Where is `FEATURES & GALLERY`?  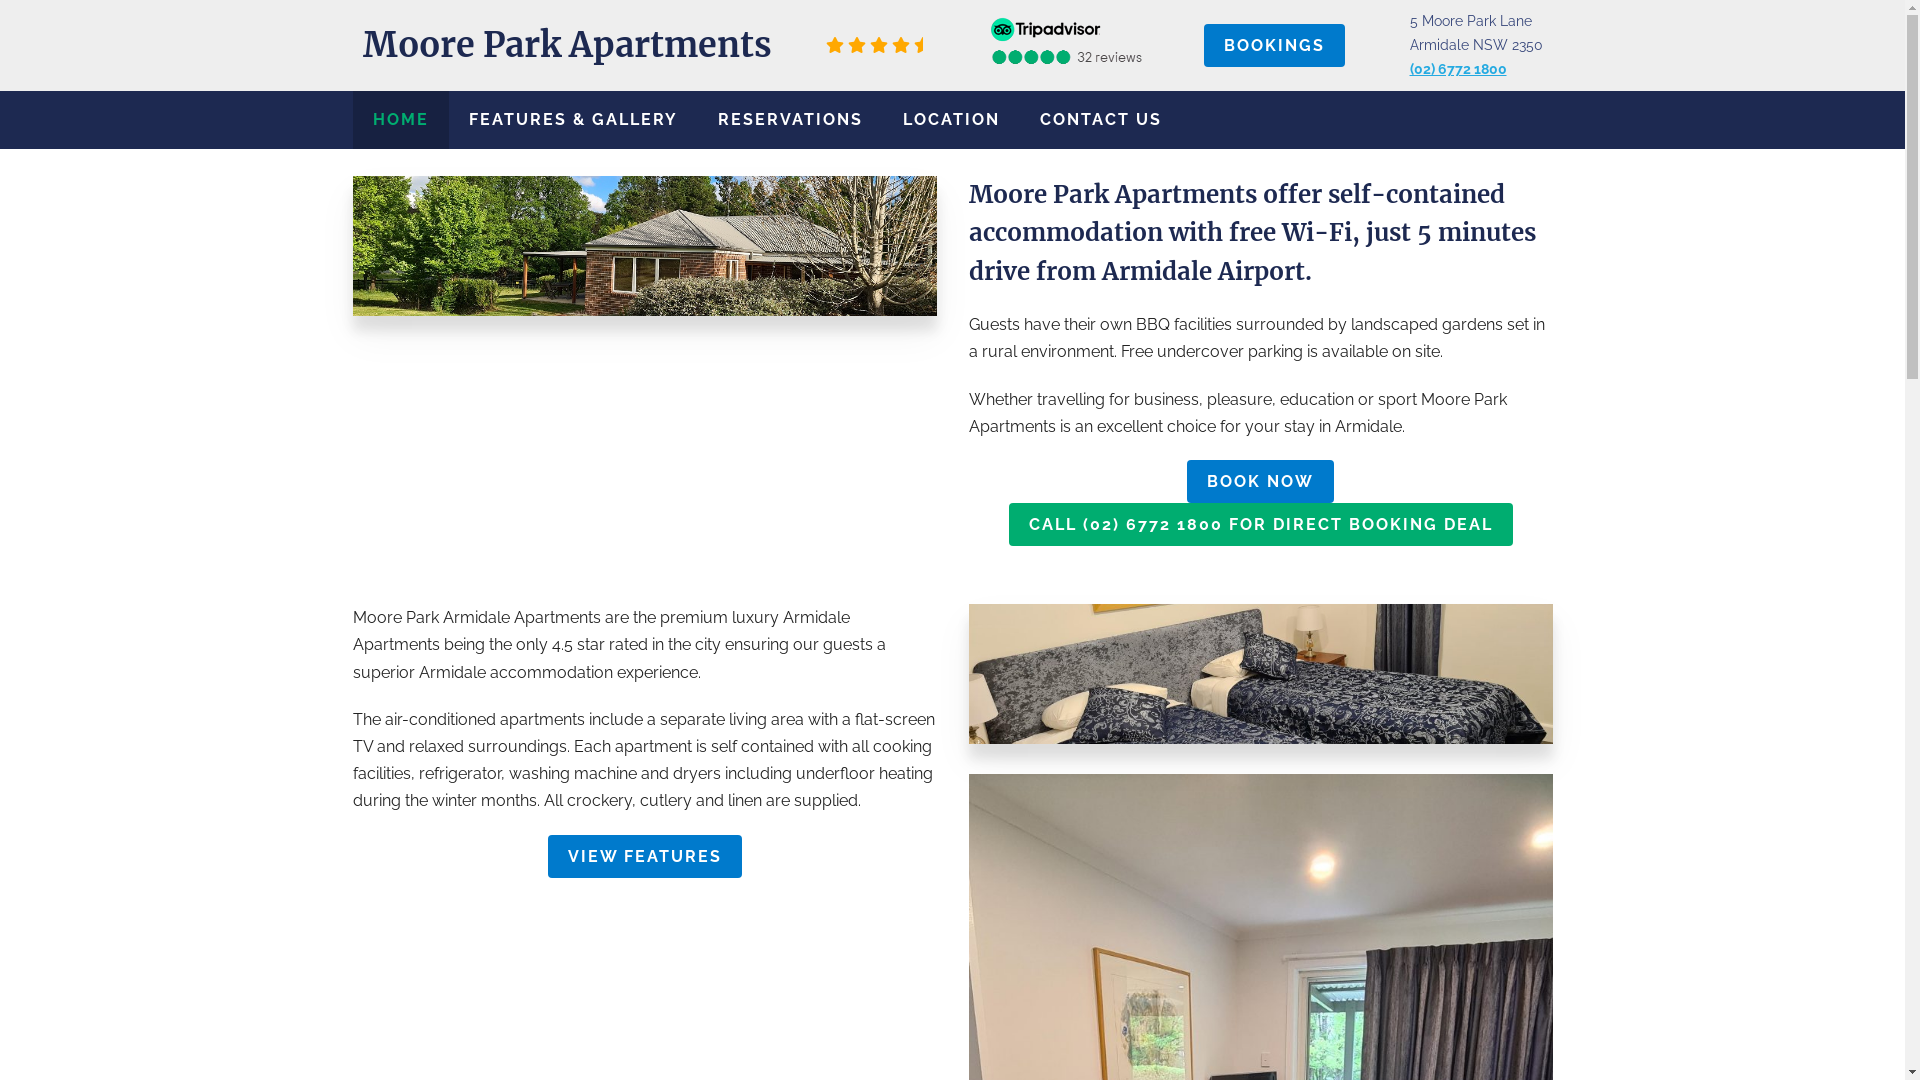 FEATURES & GALLERY is located at coordinates (572, 120).